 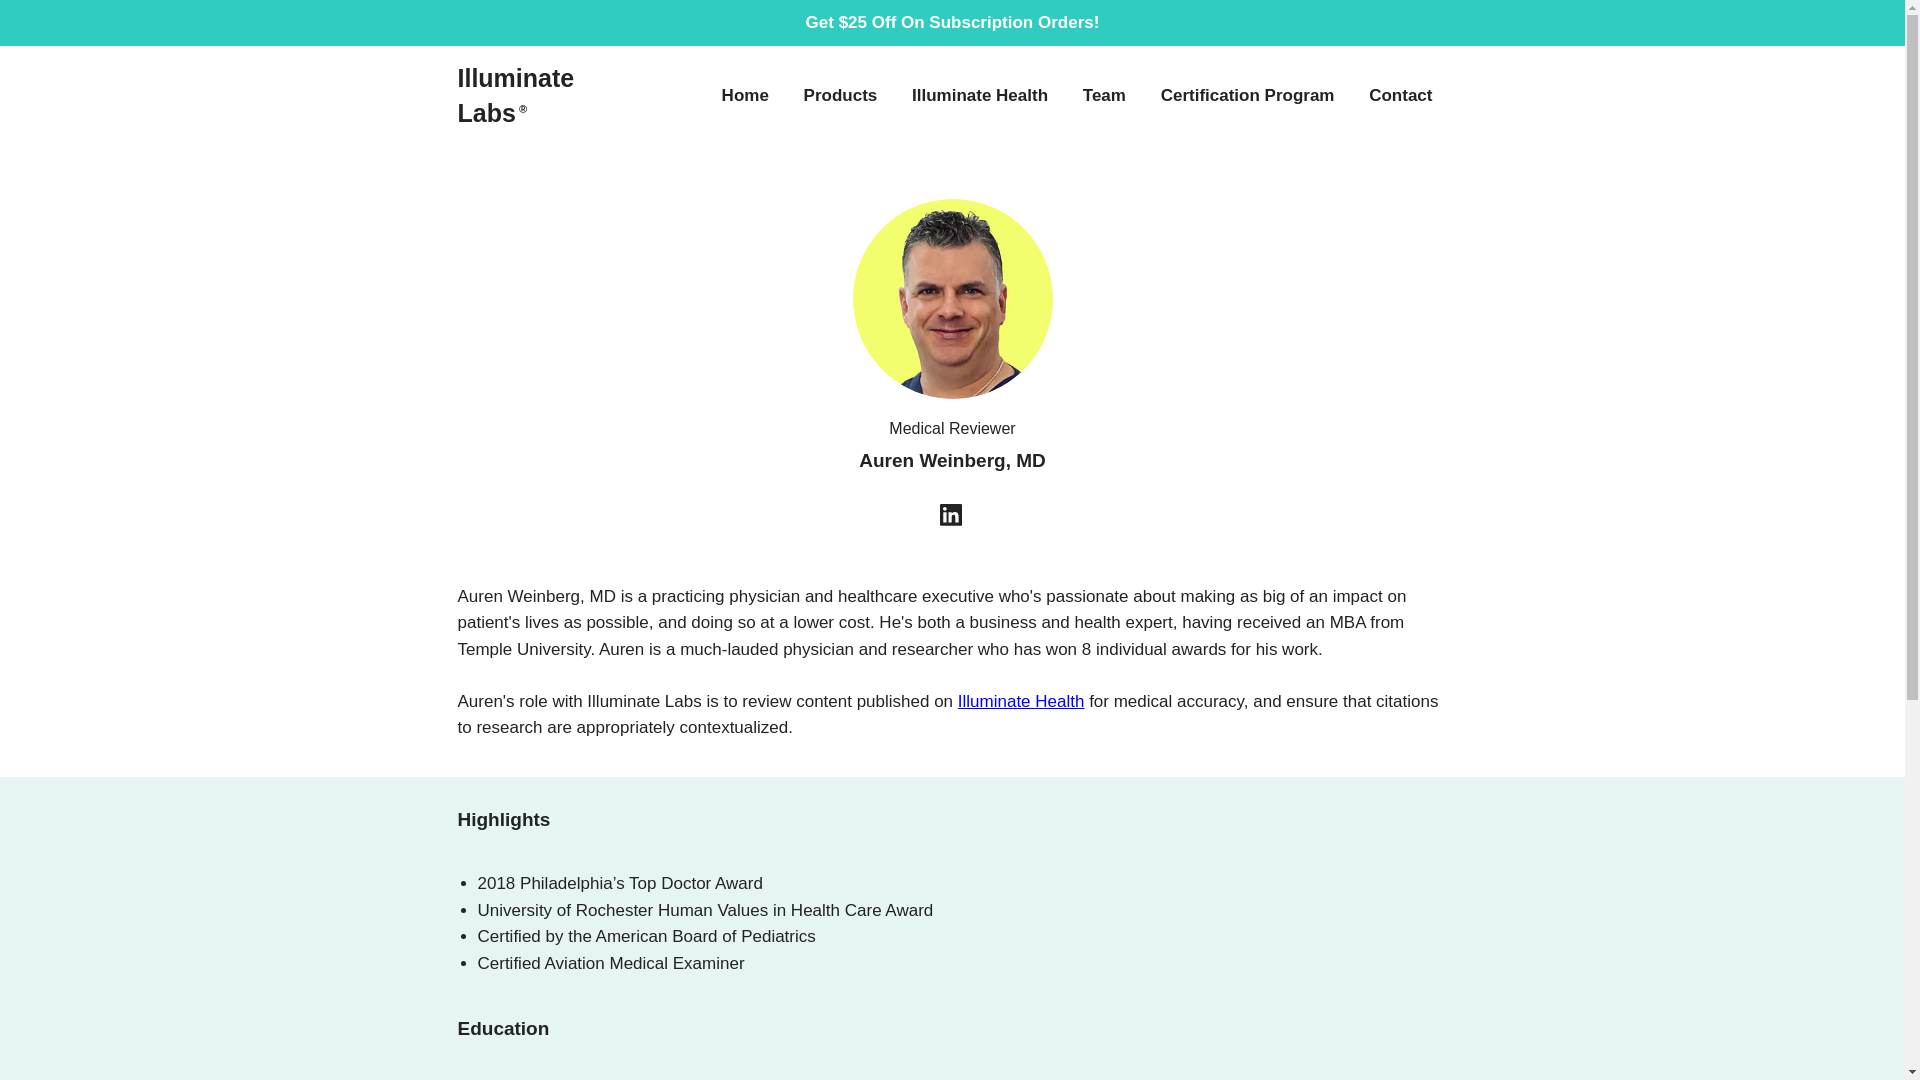 What do you see at coordinates (744, 96) in the screenshot?
I see `Home` at bounding box center [744, 96].